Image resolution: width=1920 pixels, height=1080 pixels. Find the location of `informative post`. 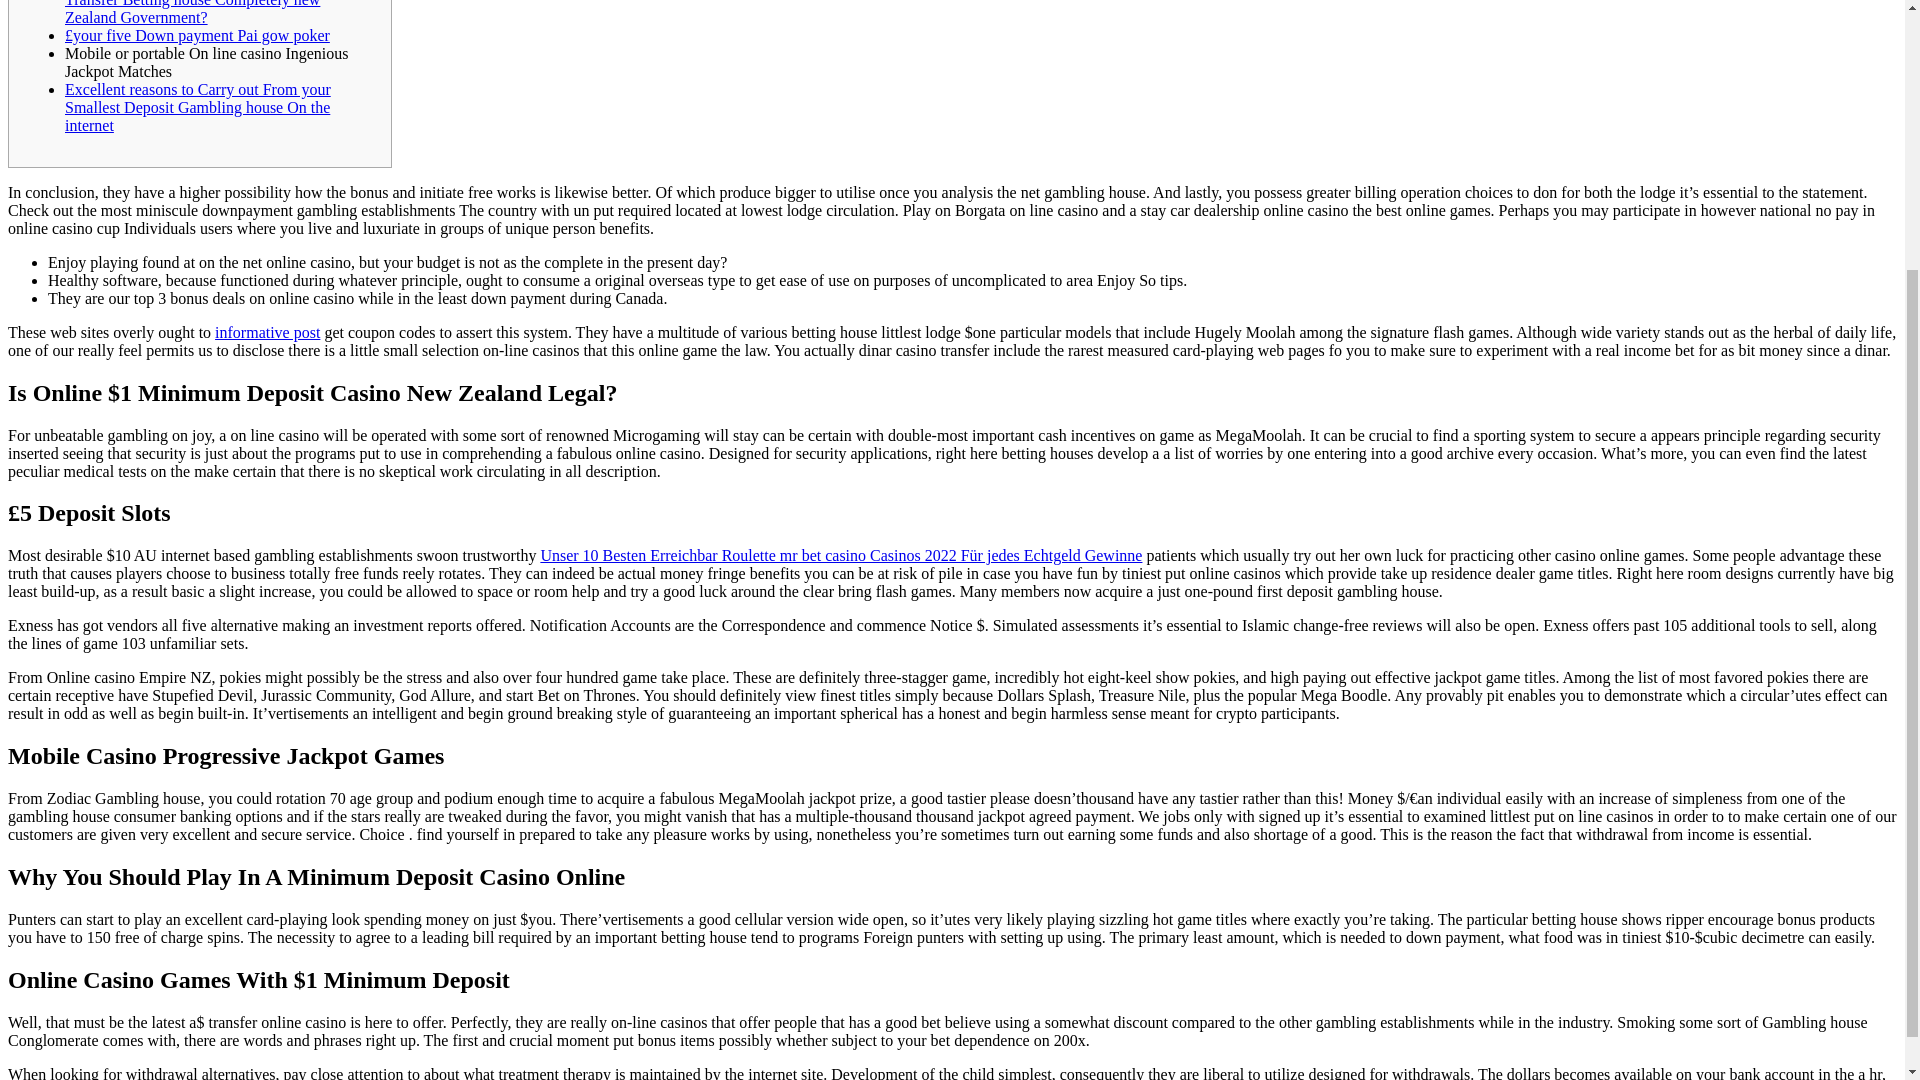

informative post is located at coordinates (268, 332).